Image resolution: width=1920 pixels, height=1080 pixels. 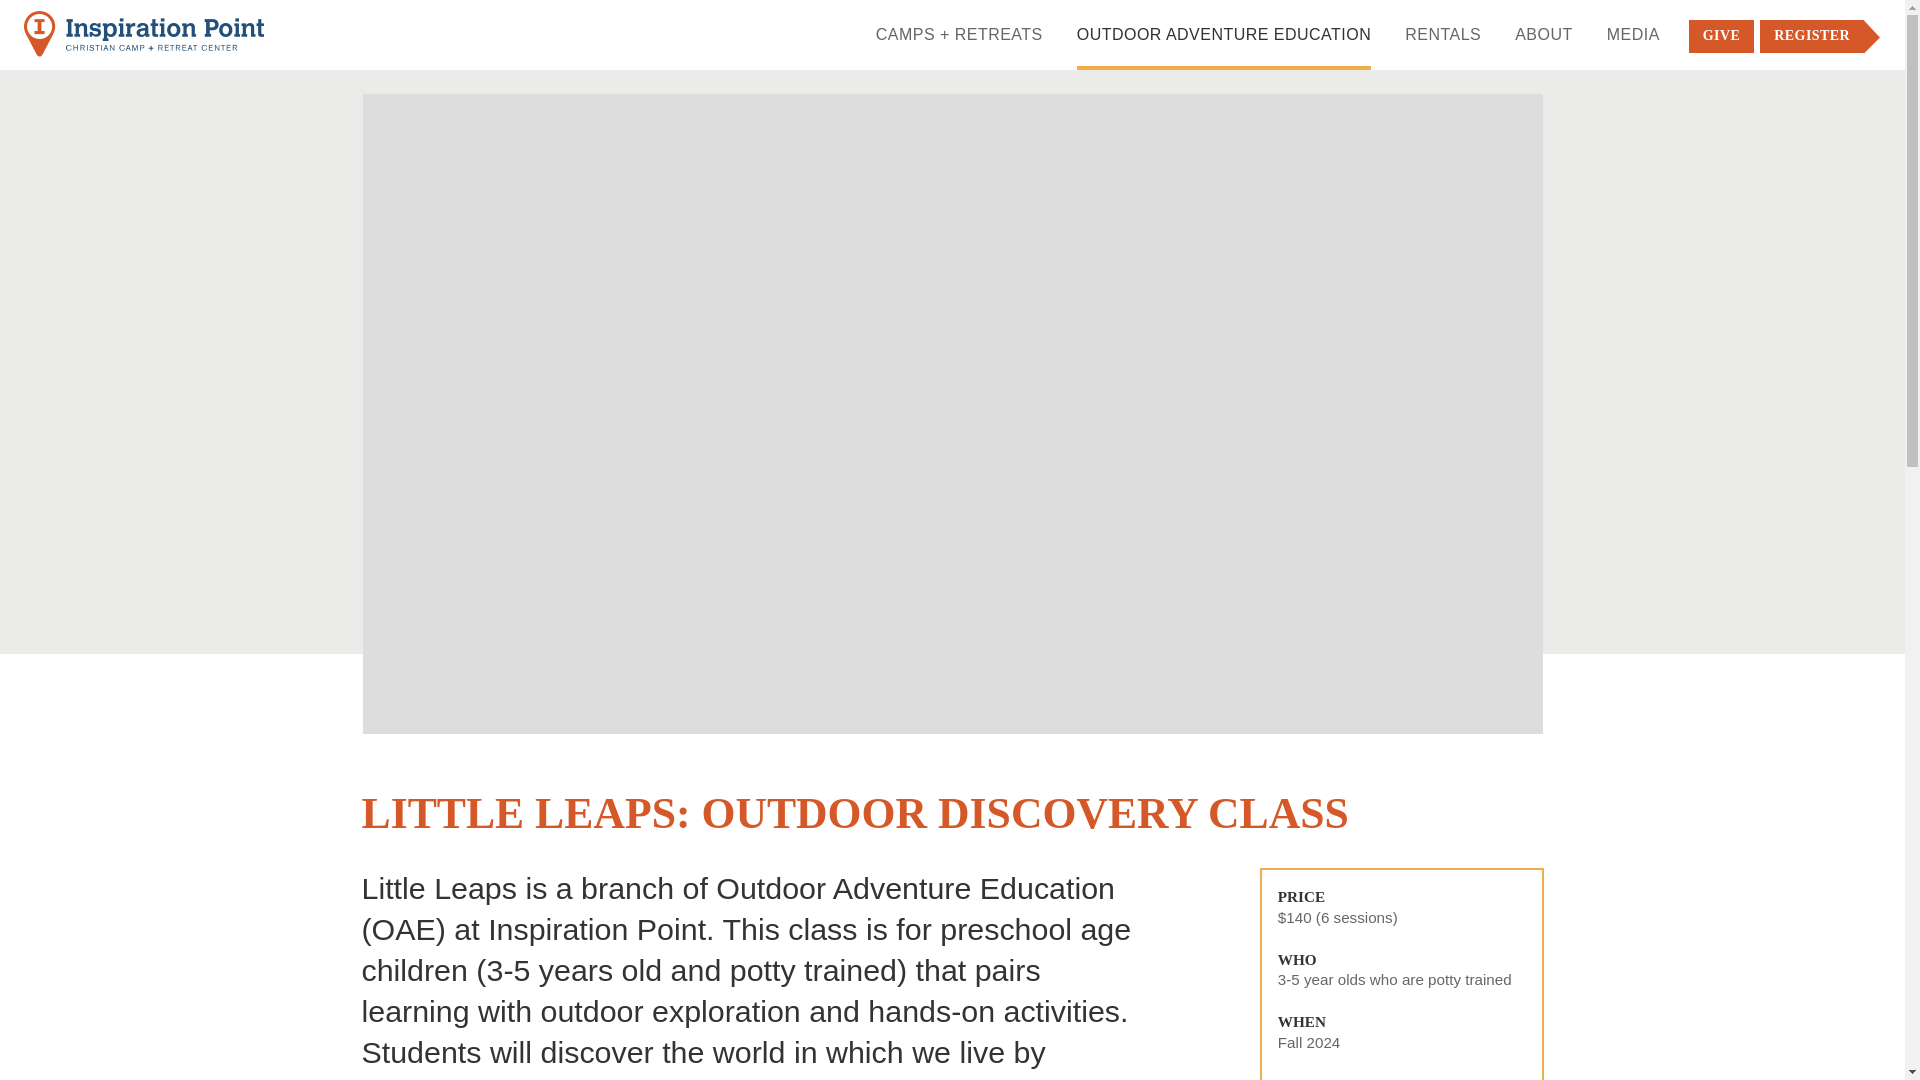 What do you see at coordinates (1634, 44) in the screenshot?
I see `MEDIA` at bounding box center [1634, 44].